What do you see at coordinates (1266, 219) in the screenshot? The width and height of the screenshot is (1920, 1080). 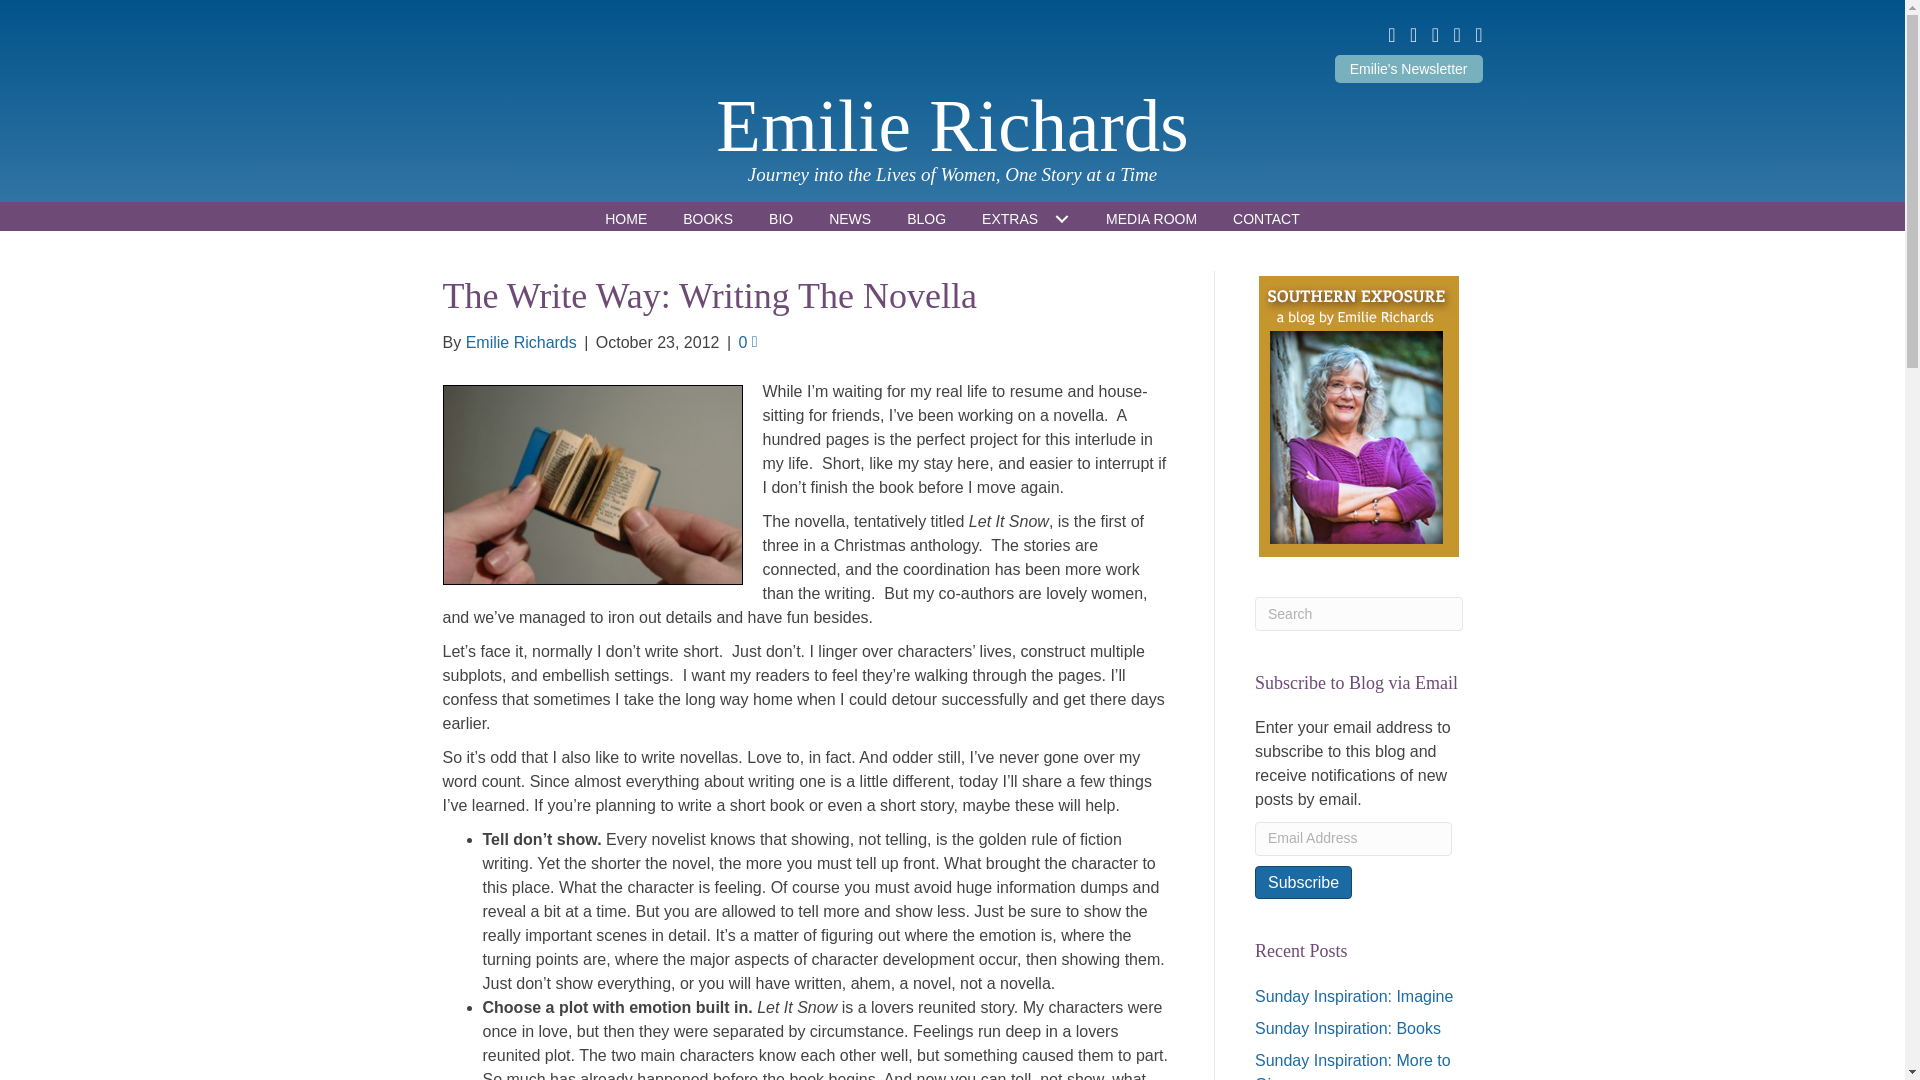 I see `CONTACT` at bounding box center [1266, 219].